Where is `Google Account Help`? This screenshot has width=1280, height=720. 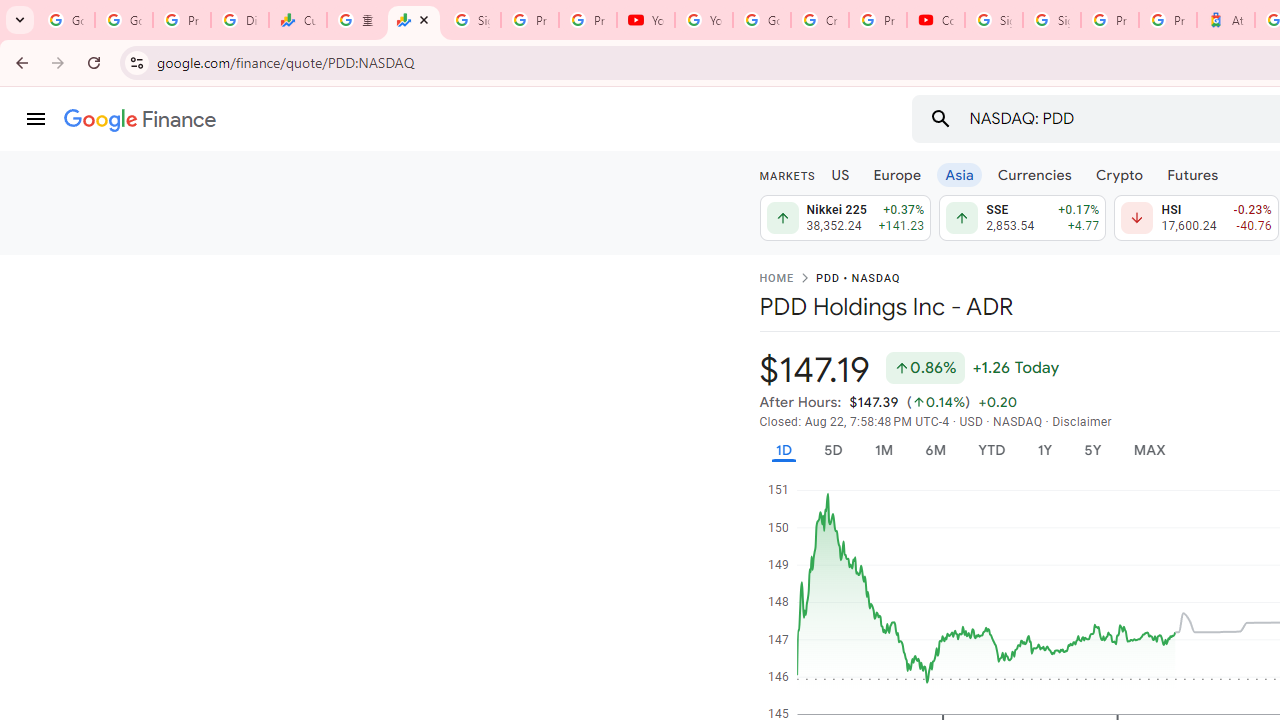 Google Account Help is located at coordinates (762, 20).